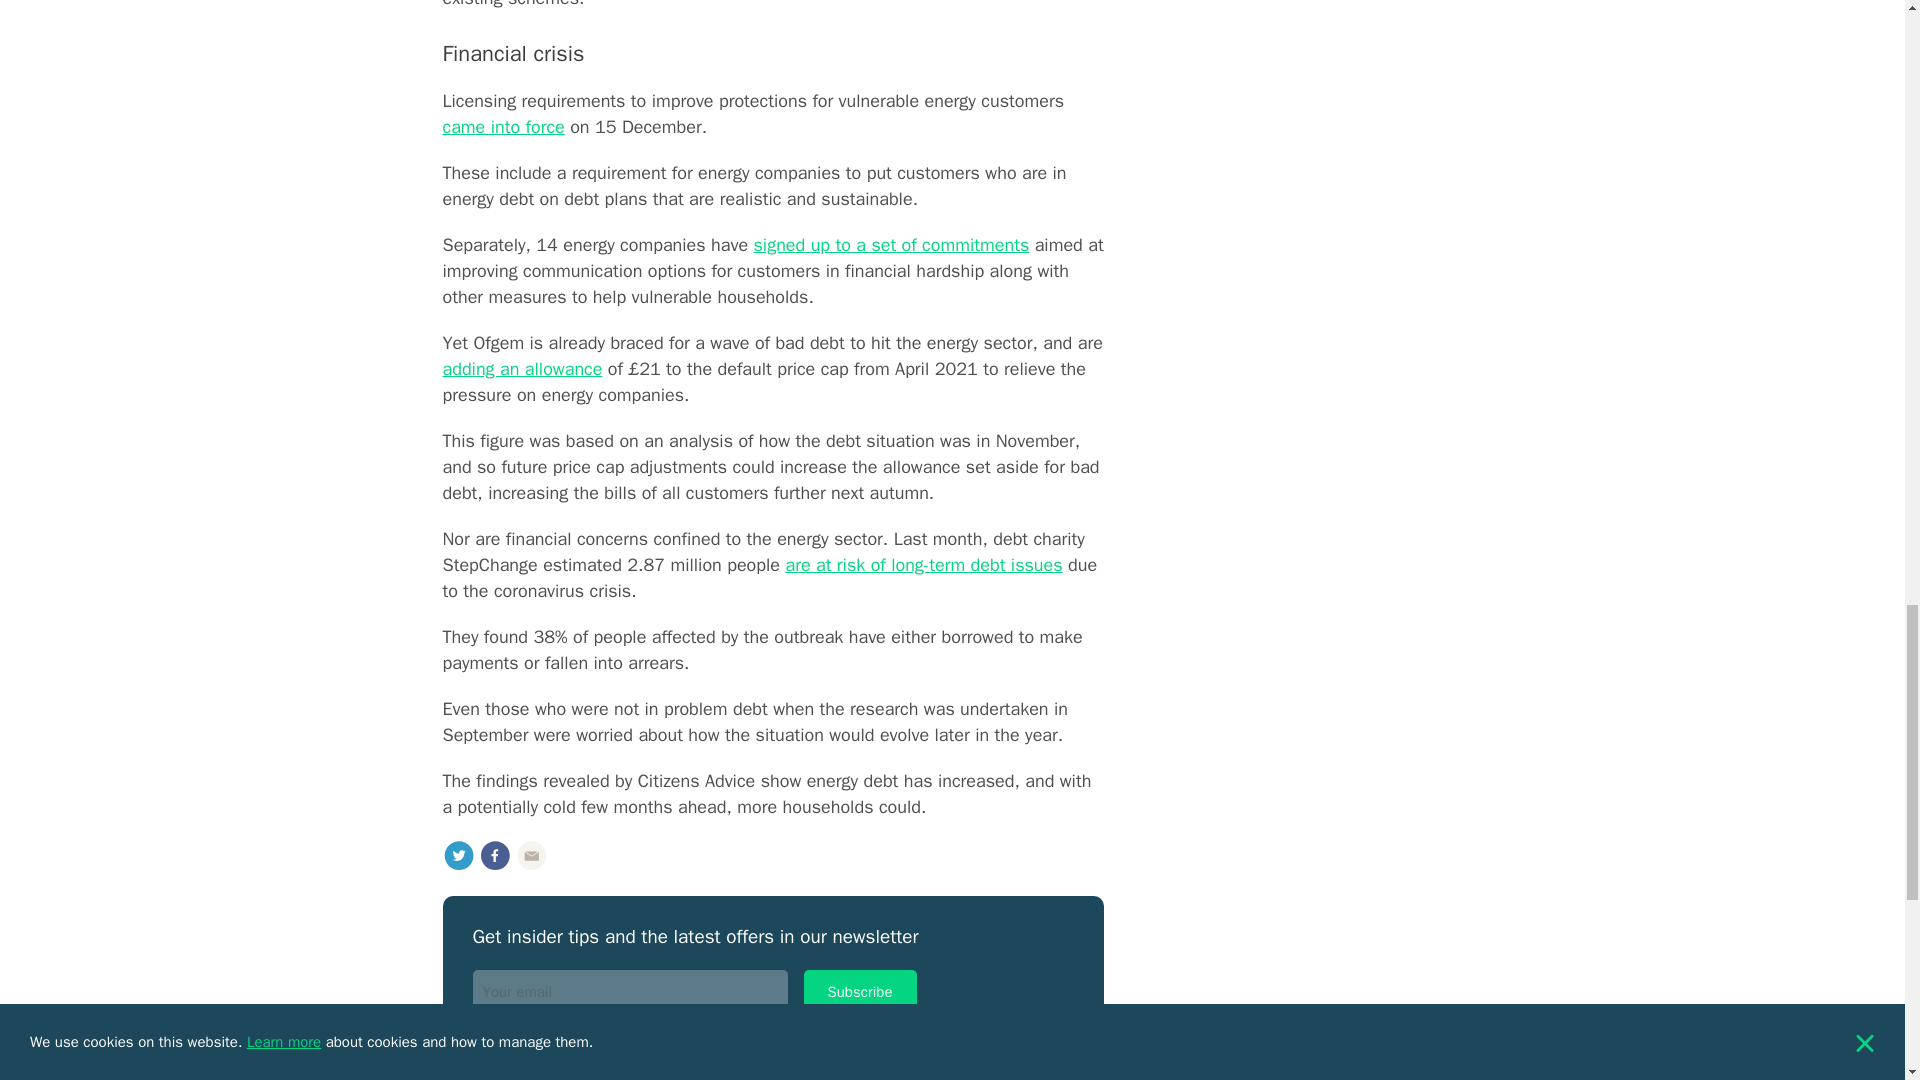 The image size is (1920, 1080). Describe the element at coordinates (502, 126) in the screenshot. I see `came into force` at that location.